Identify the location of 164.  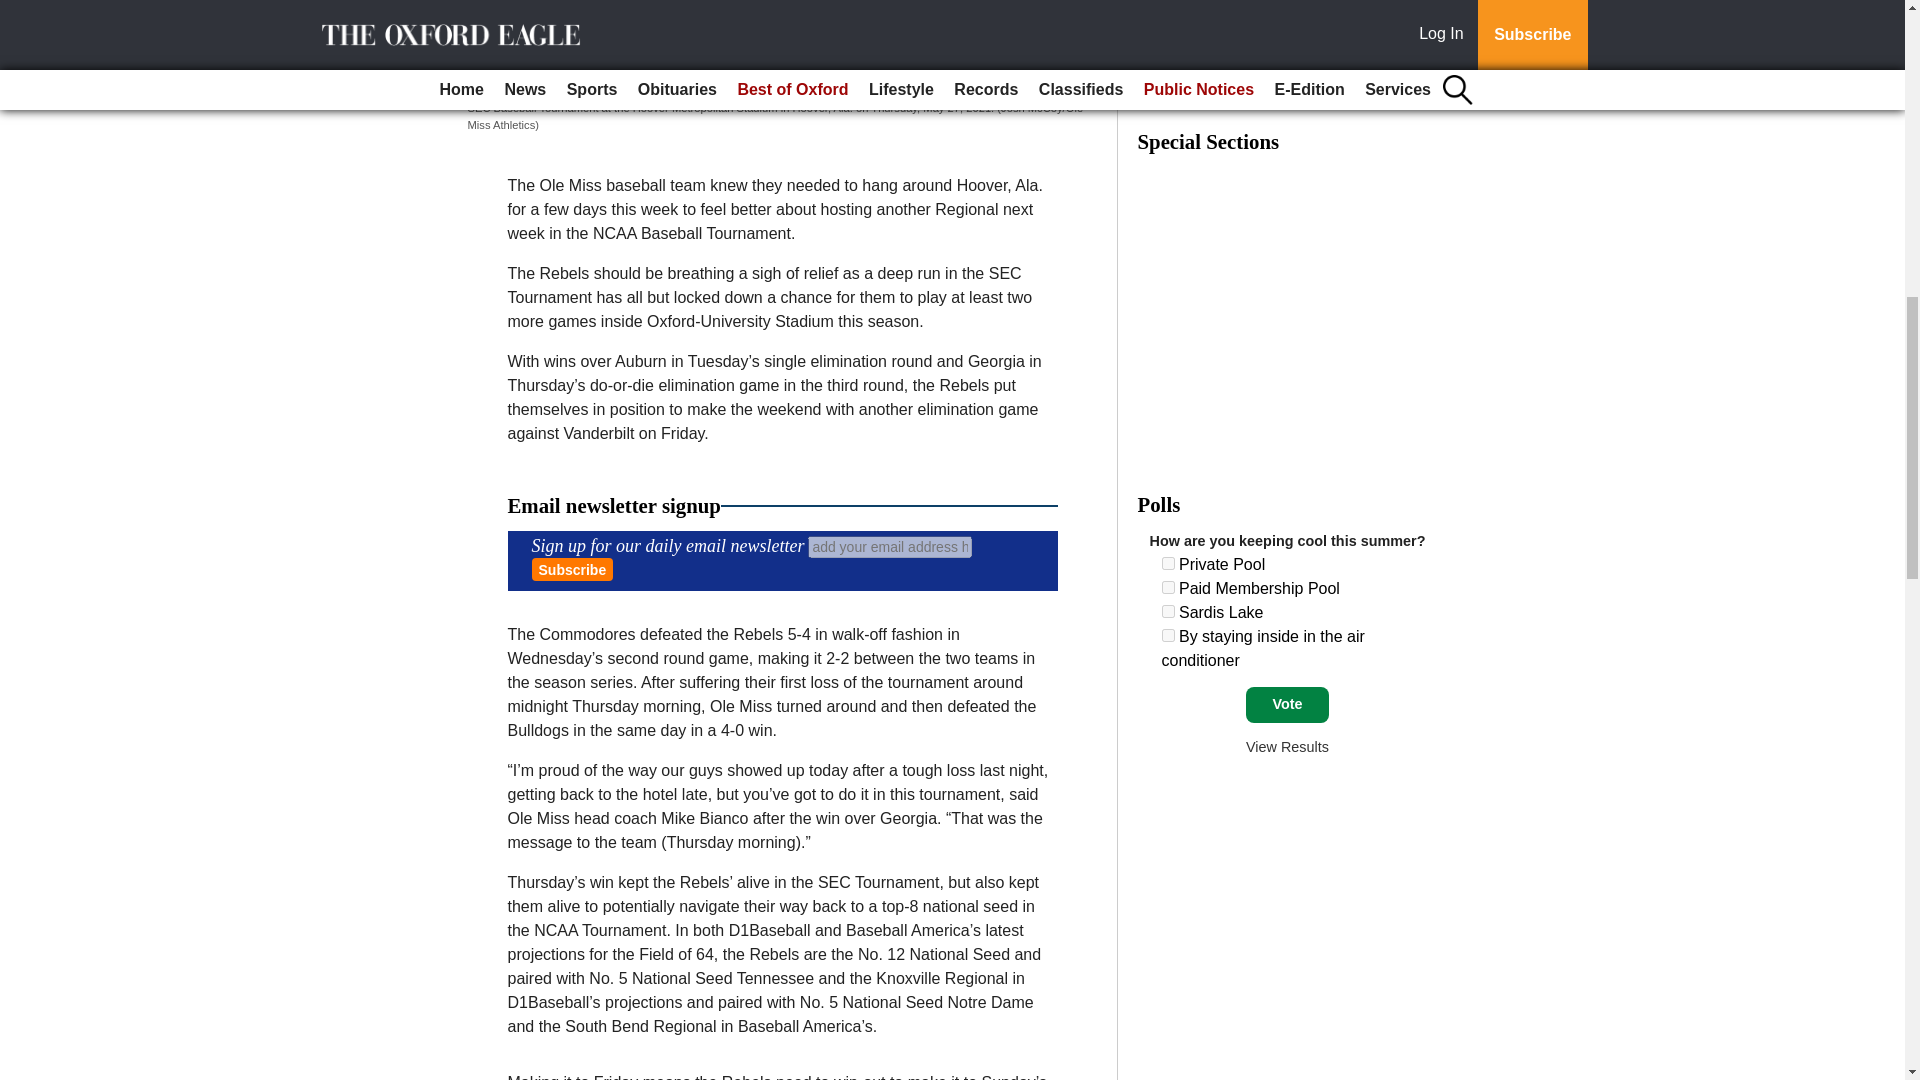
(1168, 564).